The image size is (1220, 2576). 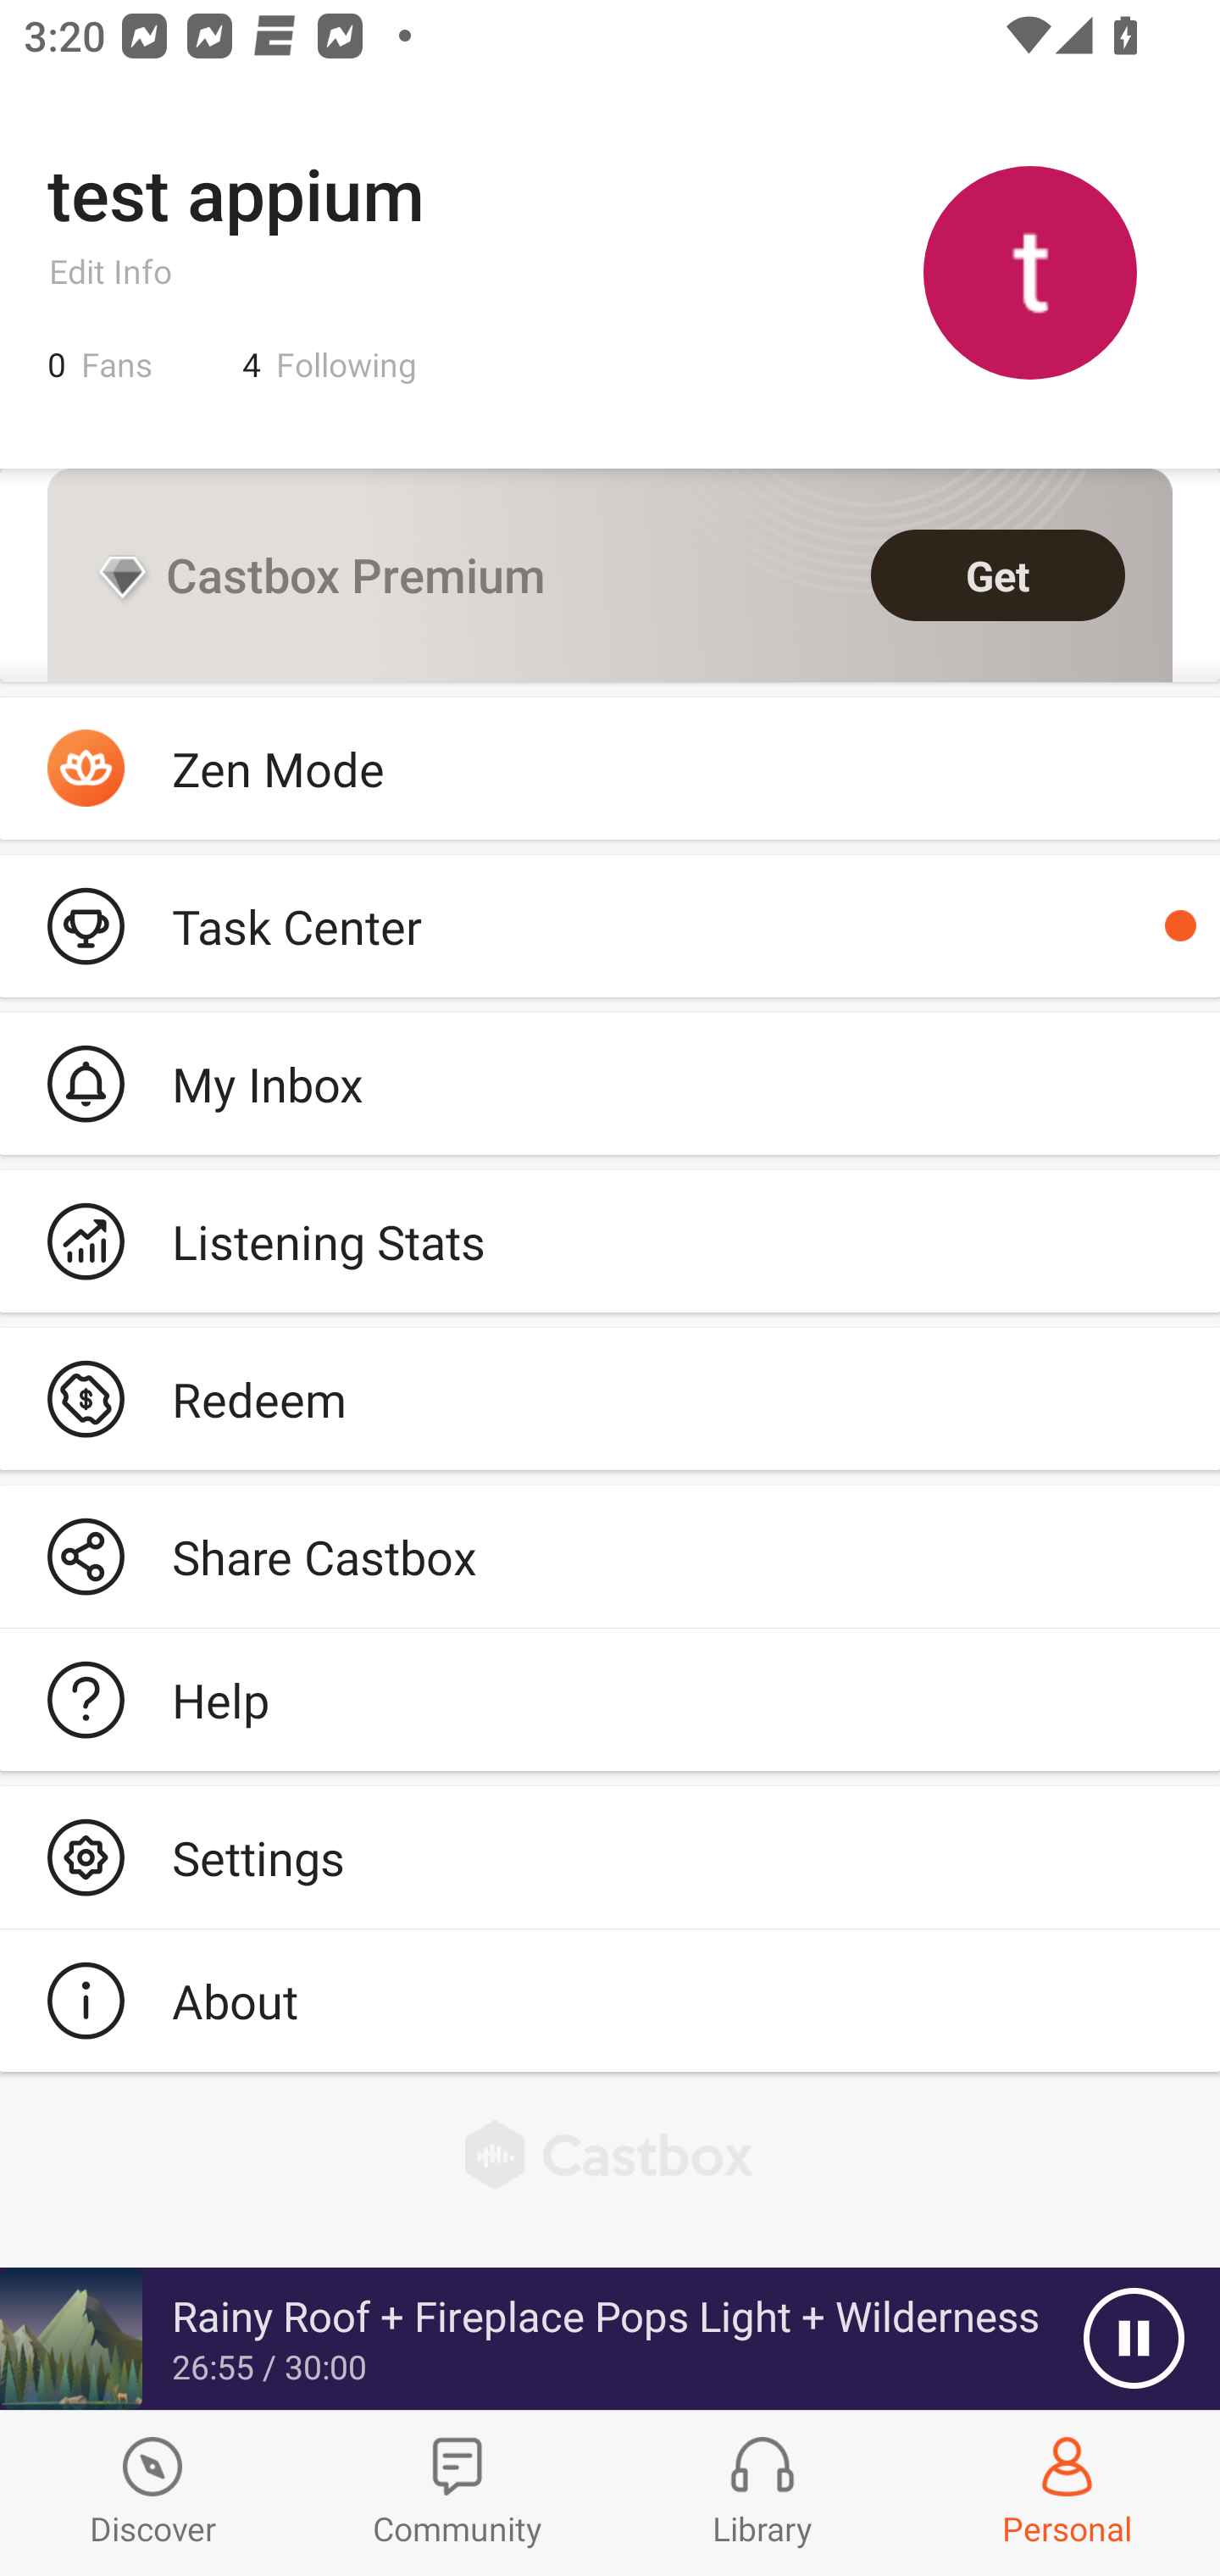 I want to click on  My Inbox, so click(x=610, y=1083).